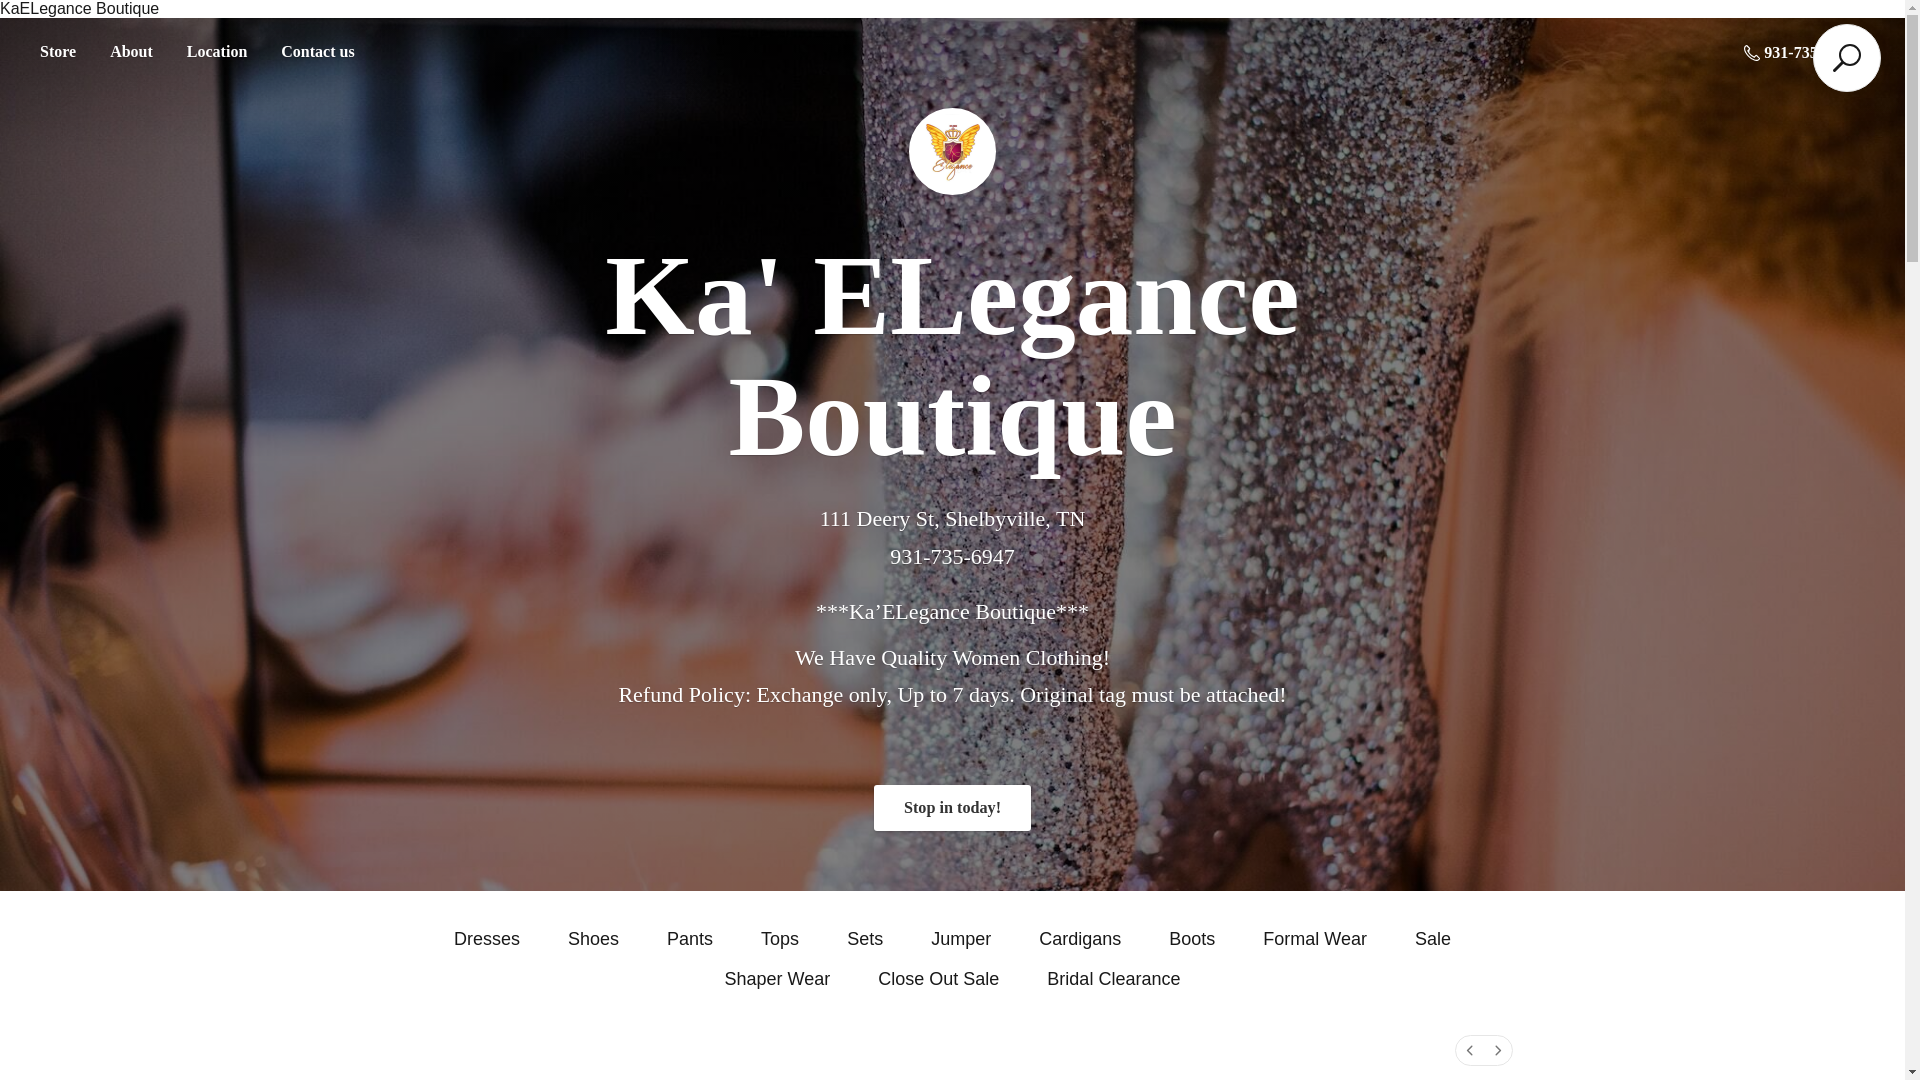 This screenshot has height=1080, width=1920. I want to click on Pants, so click(689, 938).